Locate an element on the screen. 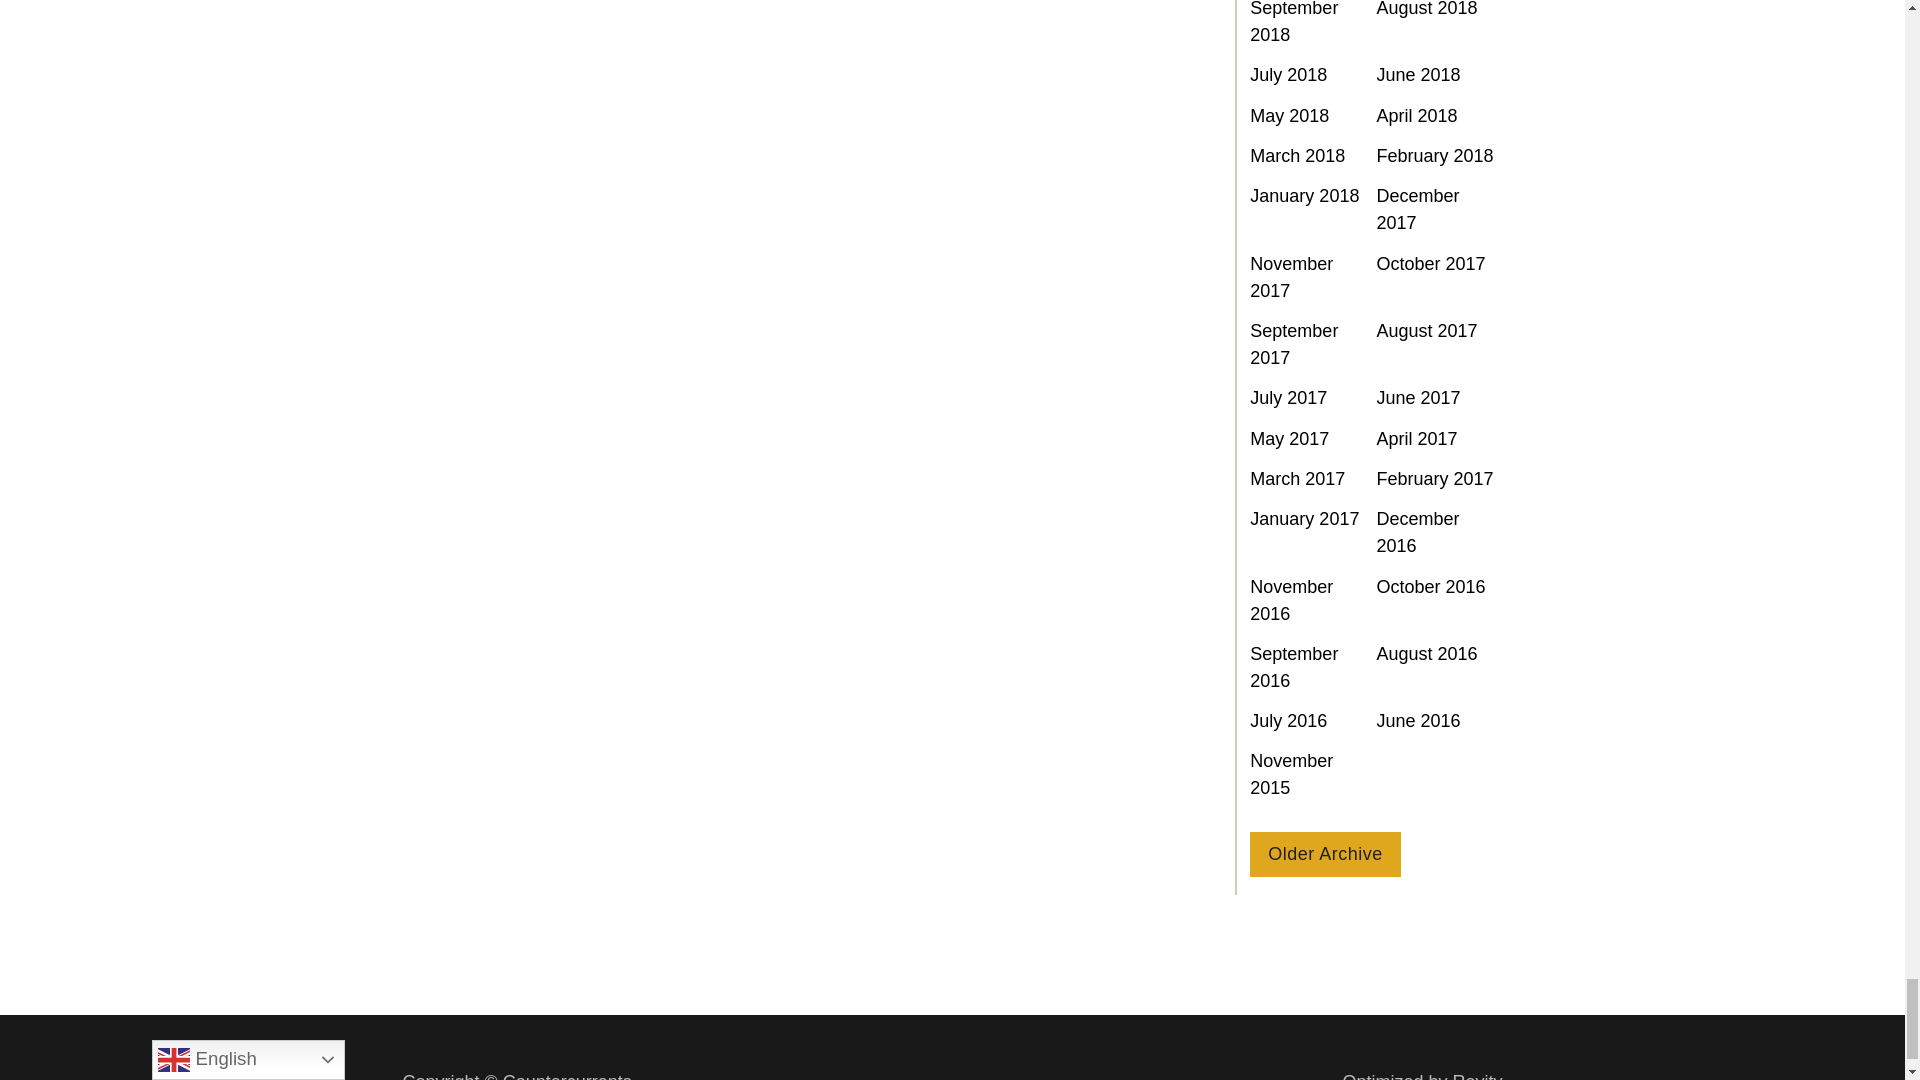  Rovity is located at coordinates (1422, 1074).